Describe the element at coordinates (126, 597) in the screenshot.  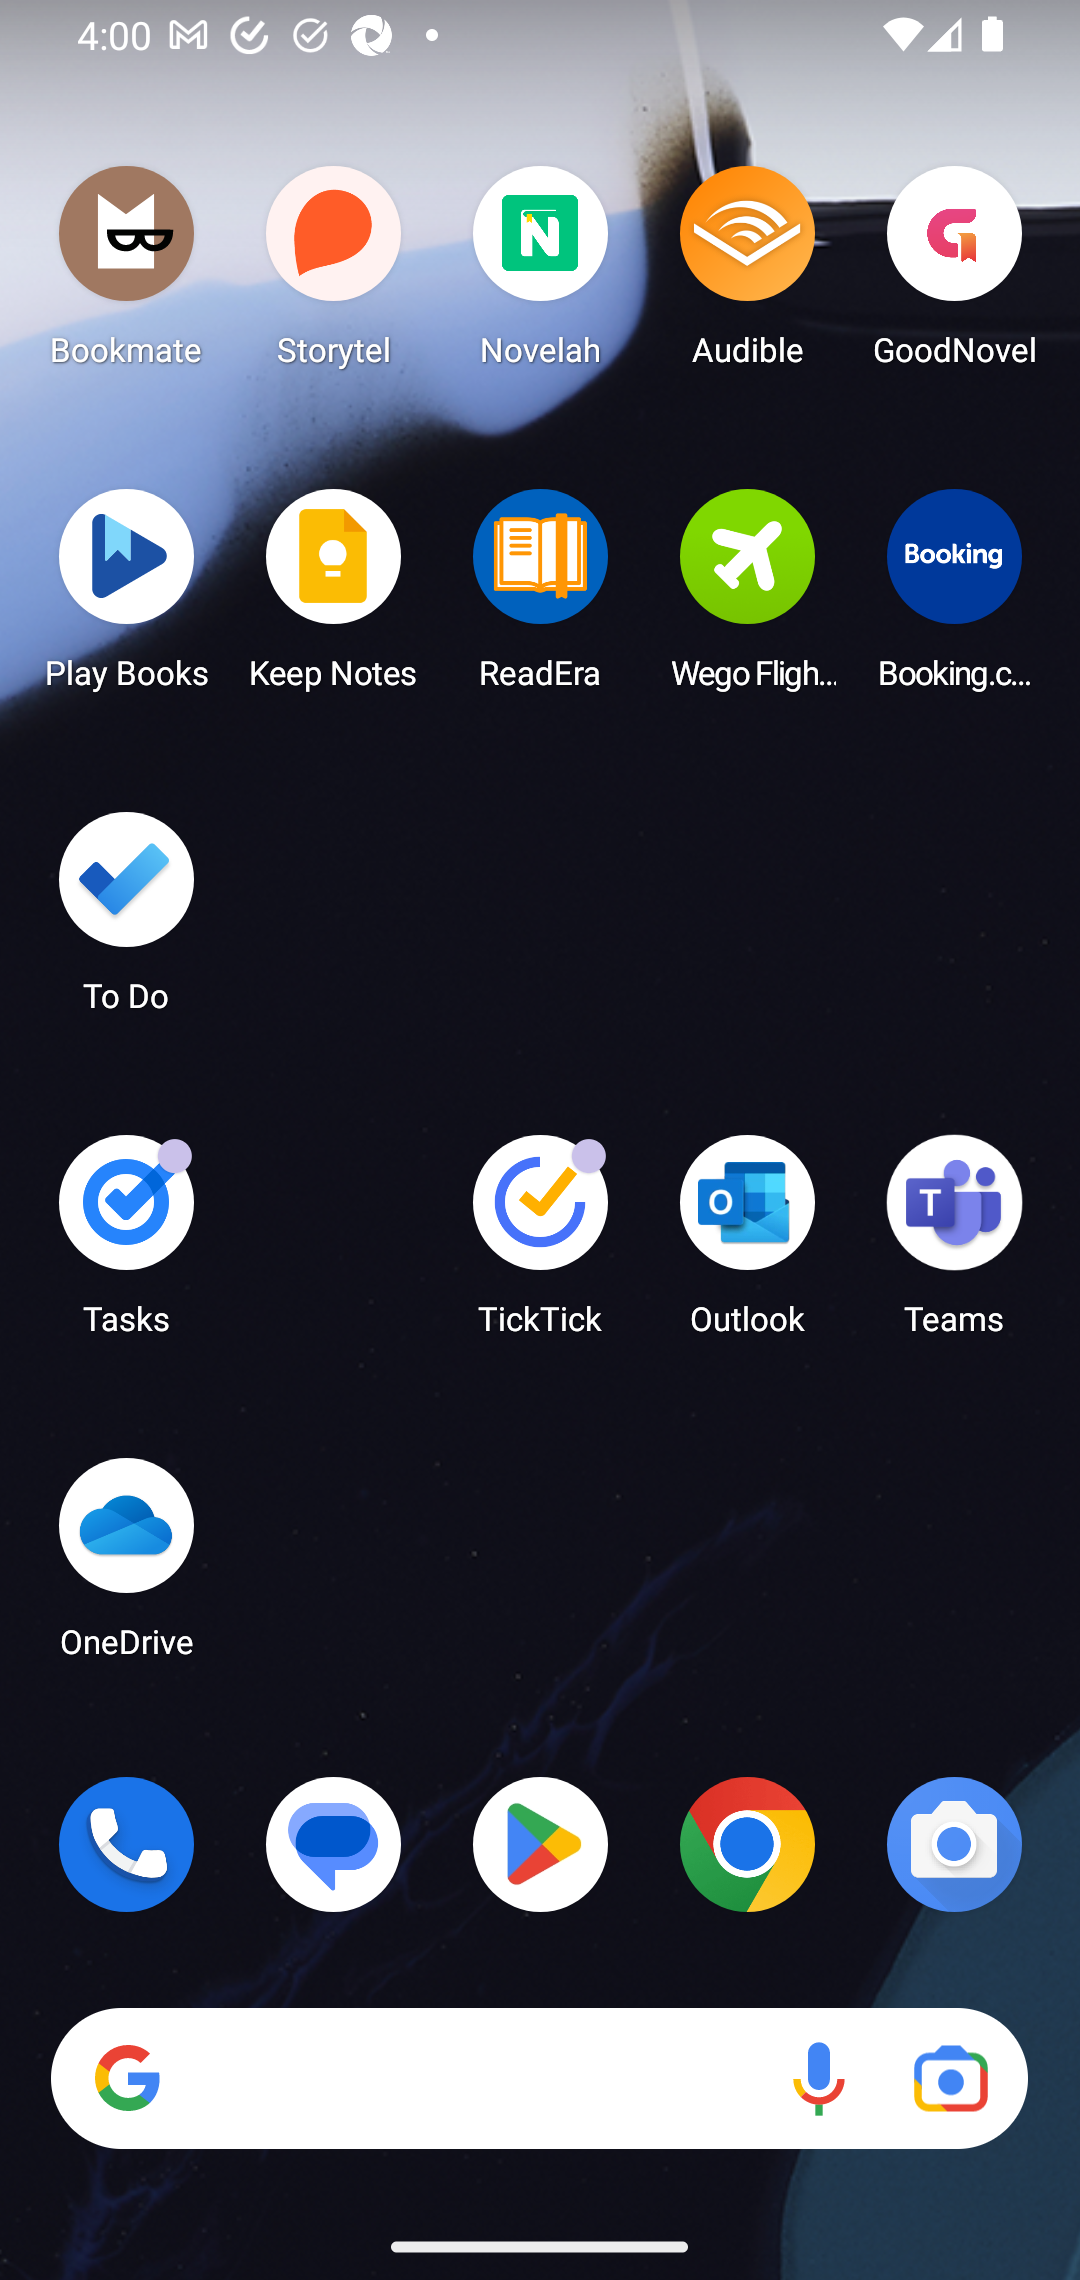
I see `Play Books` at that location.